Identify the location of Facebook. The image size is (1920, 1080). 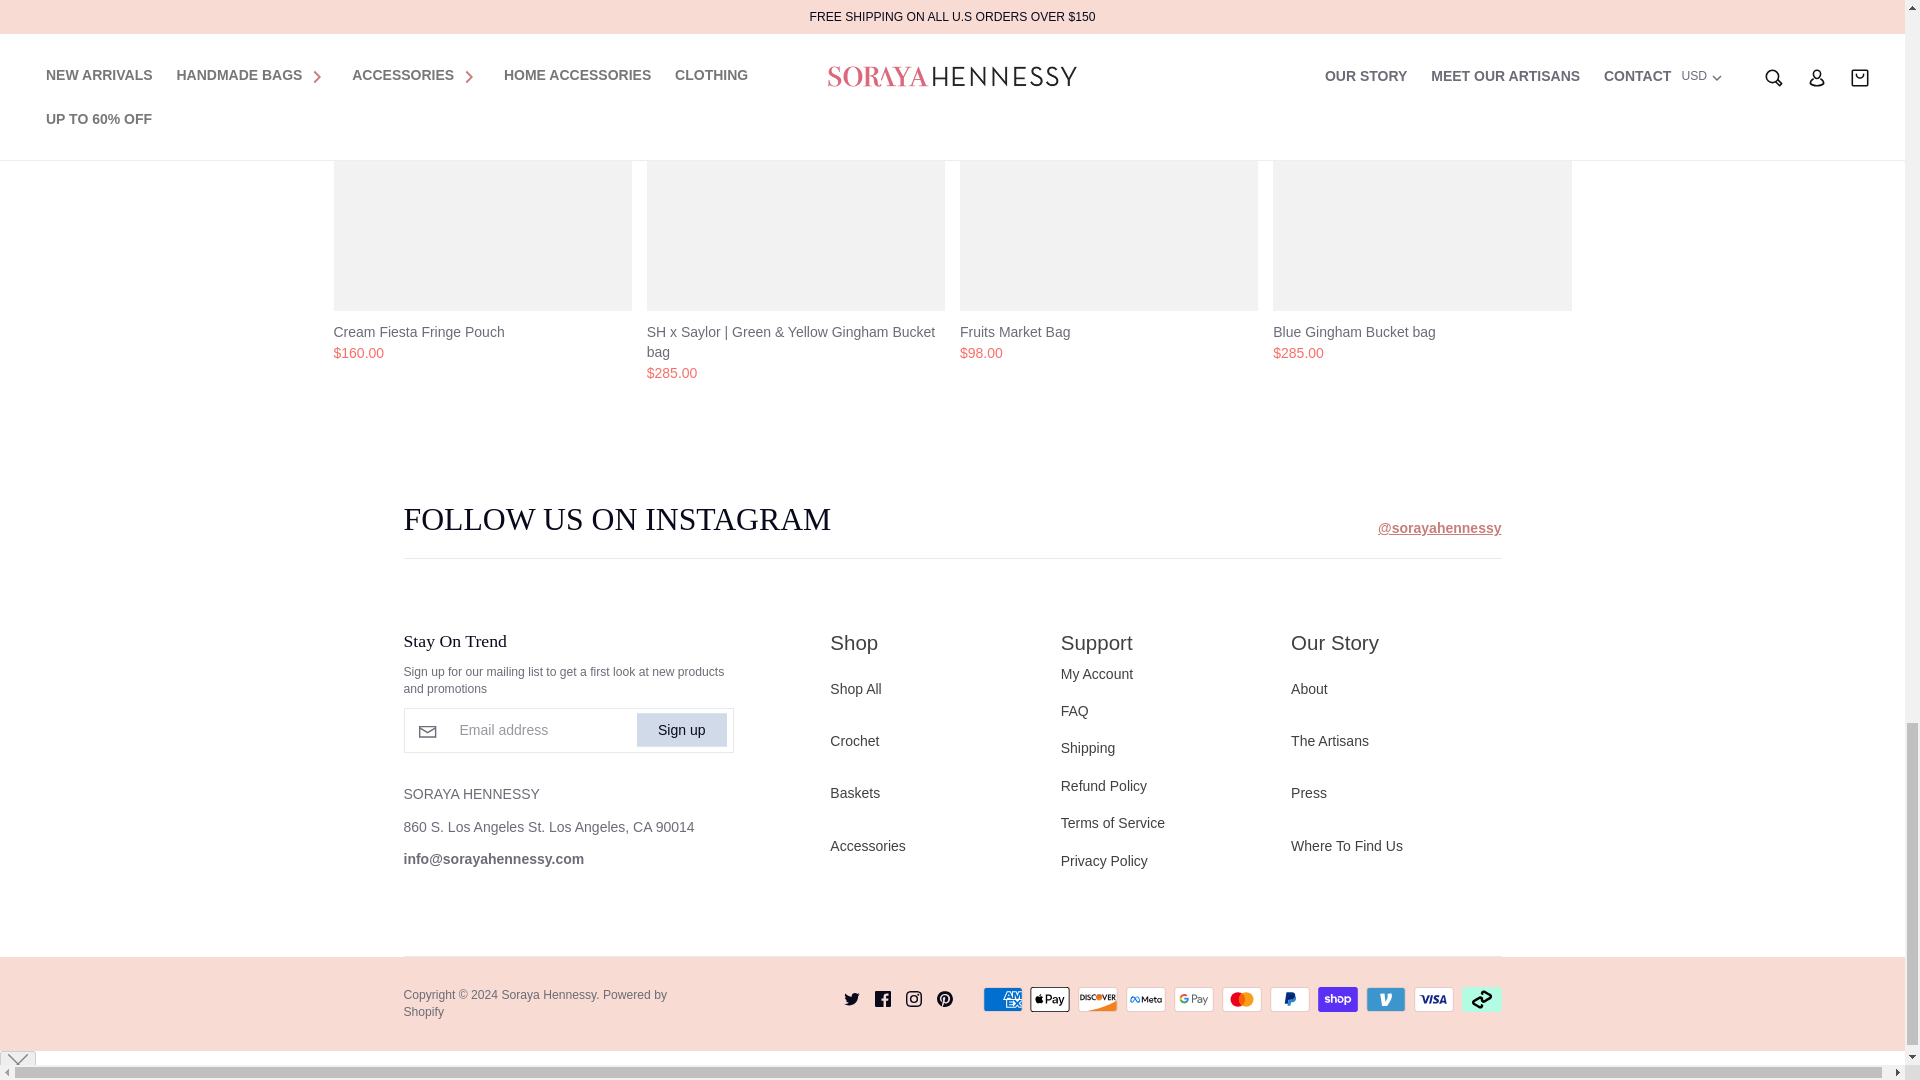
(875, 998).